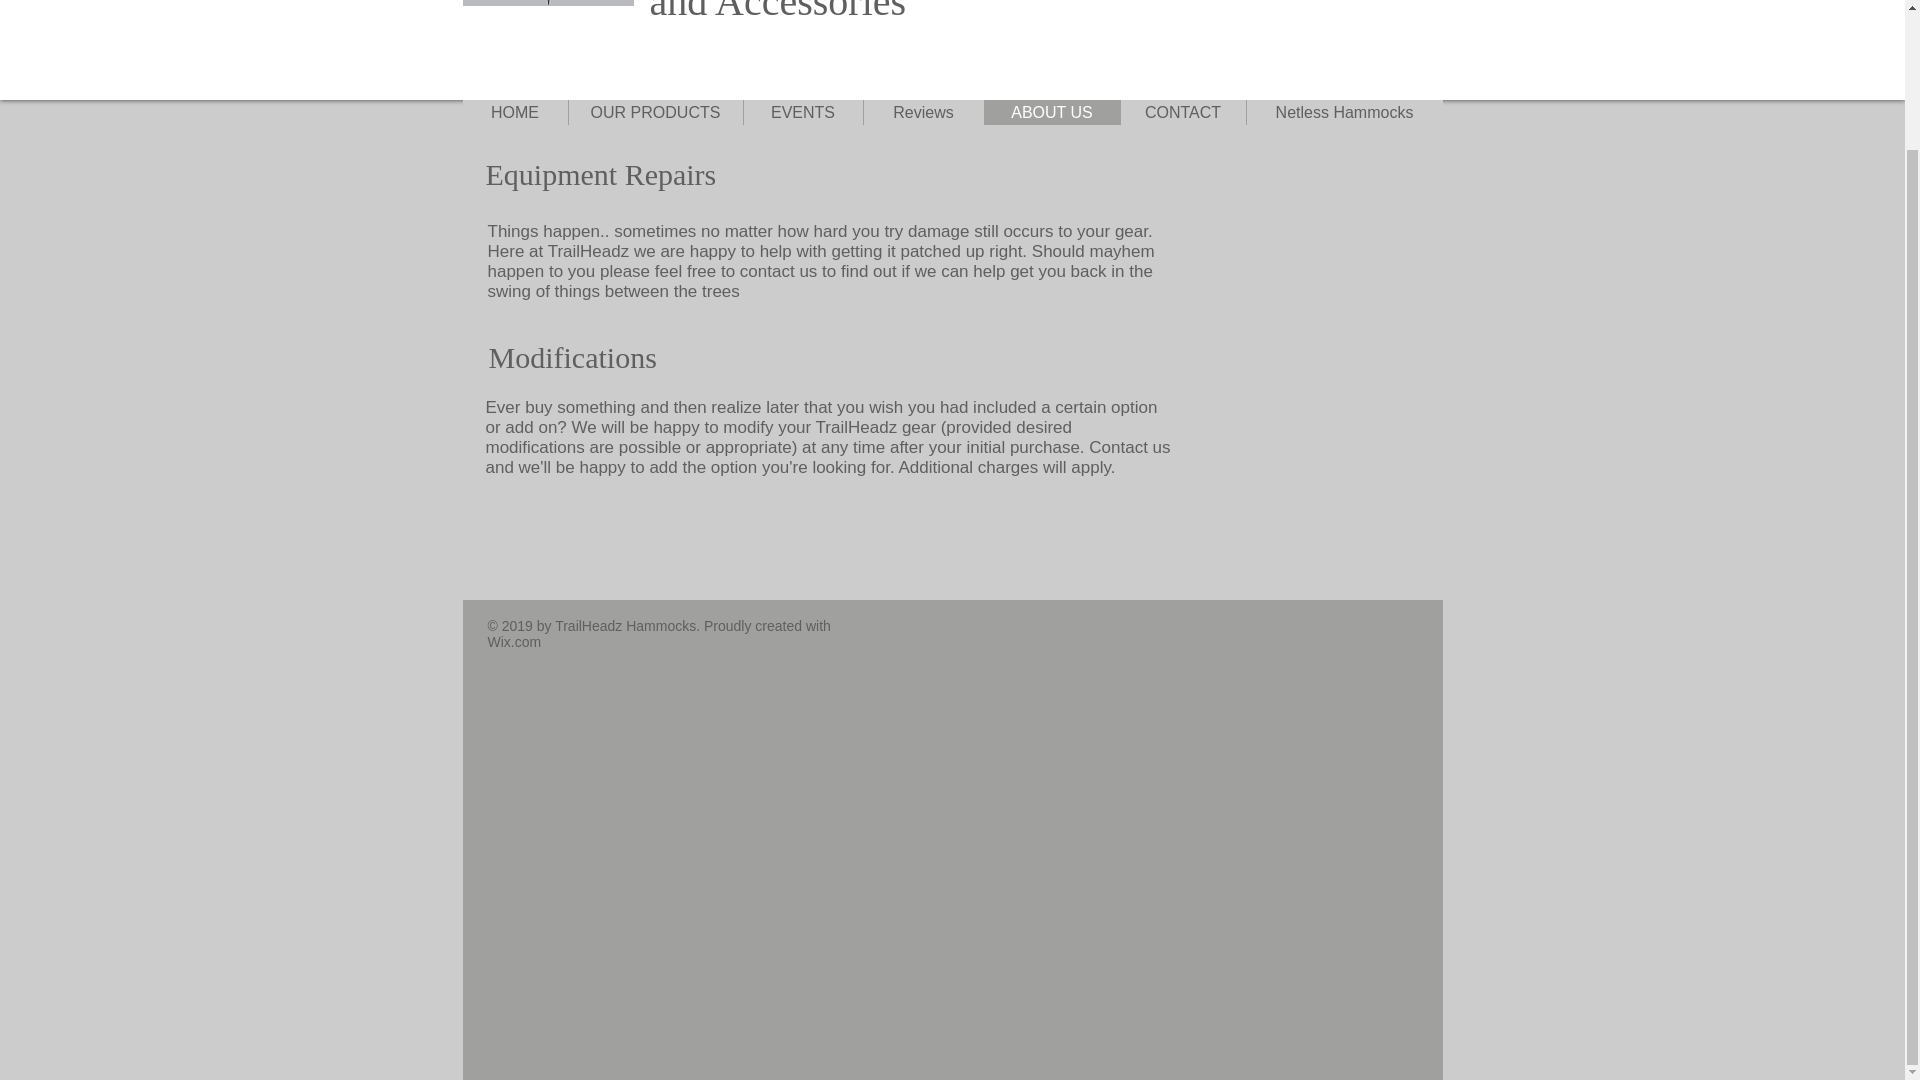  I want to click on CONTACT, so click(922, 112).